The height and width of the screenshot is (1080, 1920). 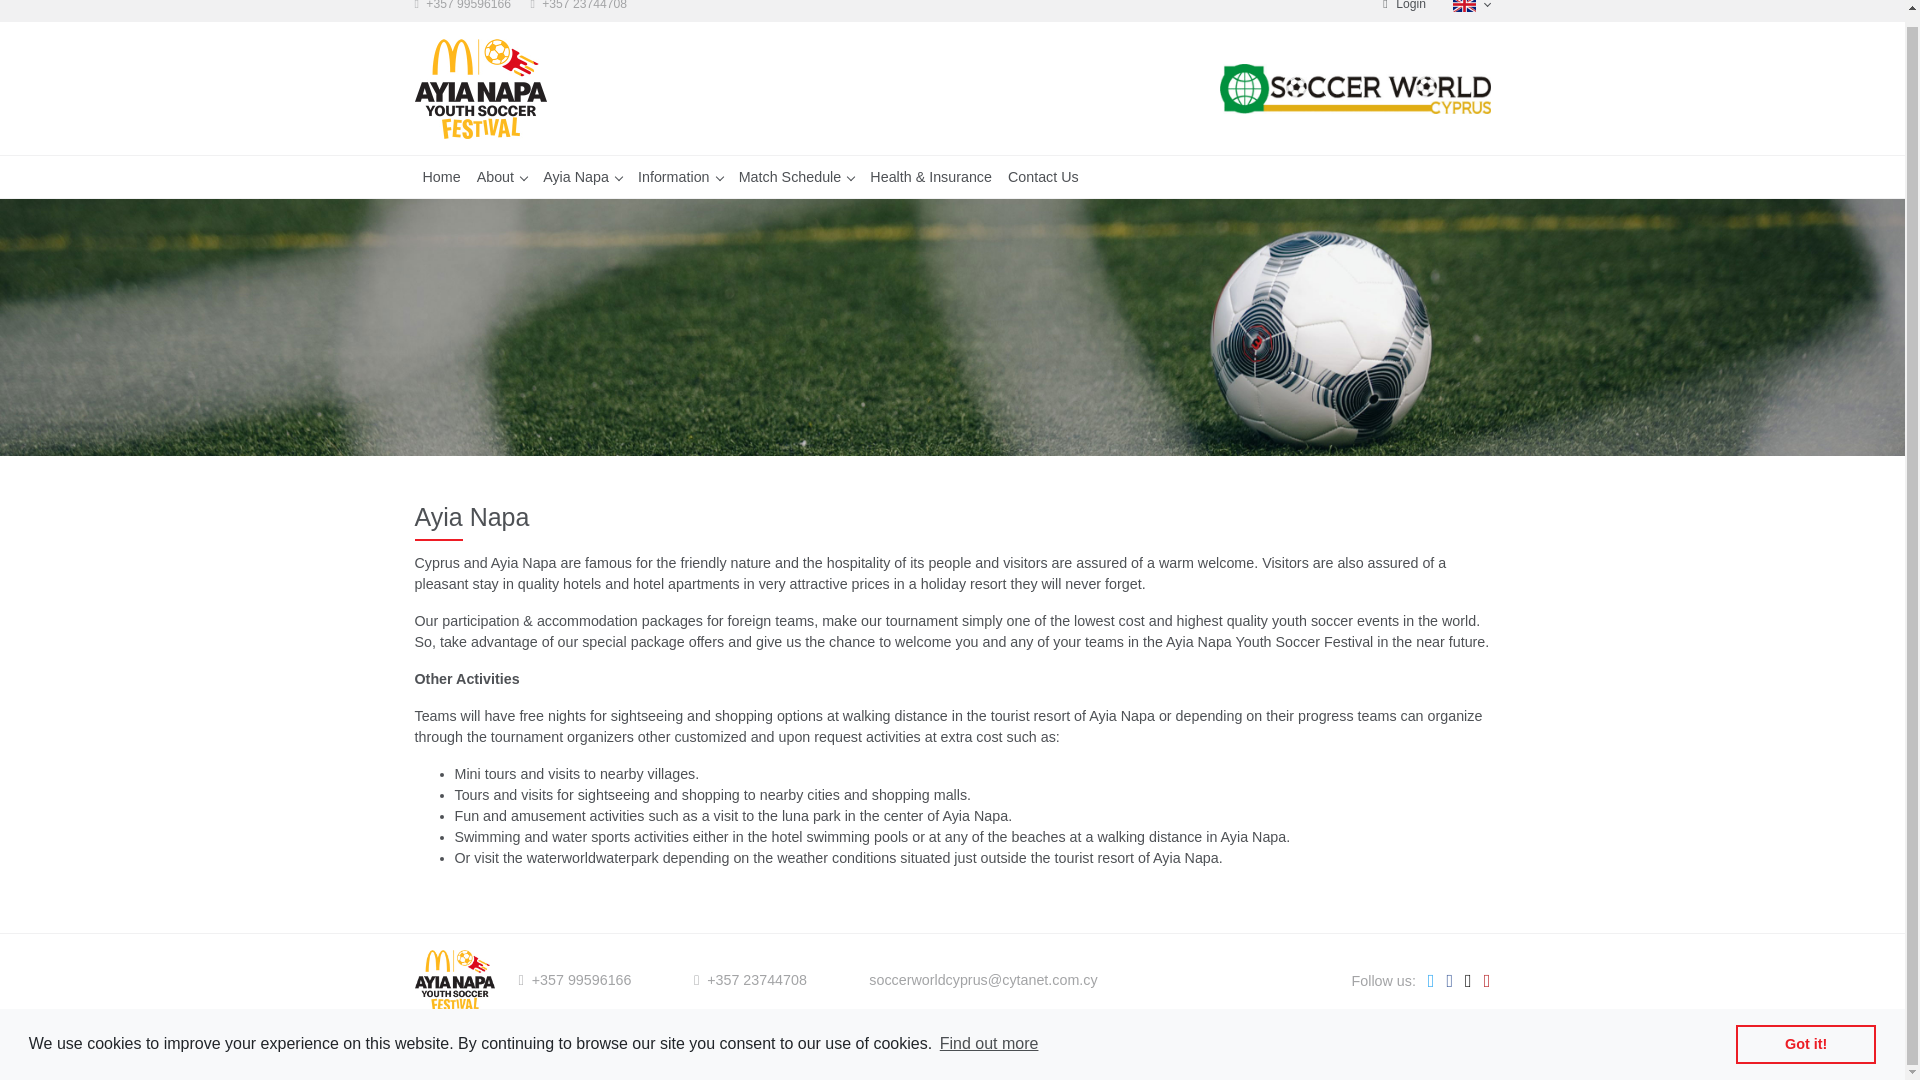 What do you see at coordinates (796, 176) in the screenshot?
I see `Match Schedule` at bounding box center [796, 176].